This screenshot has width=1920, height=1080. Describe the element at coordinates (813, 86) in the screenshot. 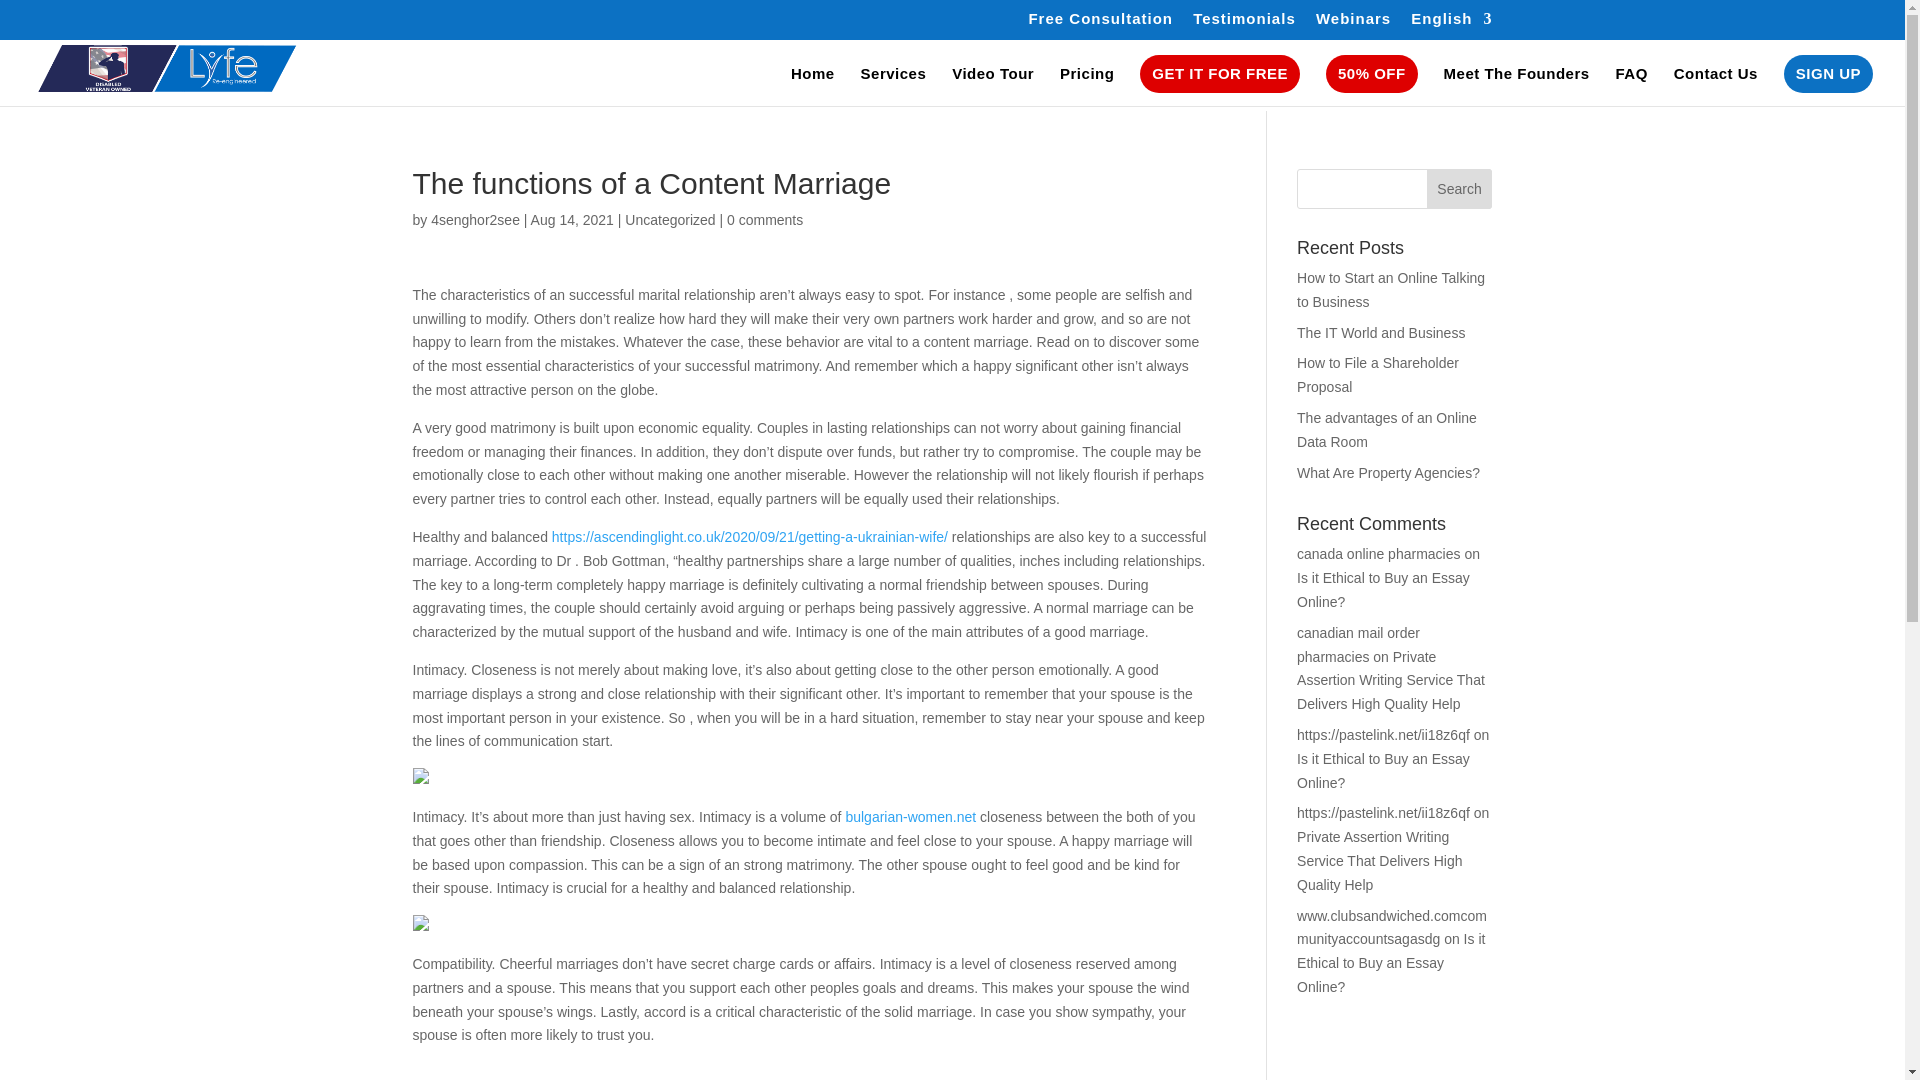

I see `Home` at that location.